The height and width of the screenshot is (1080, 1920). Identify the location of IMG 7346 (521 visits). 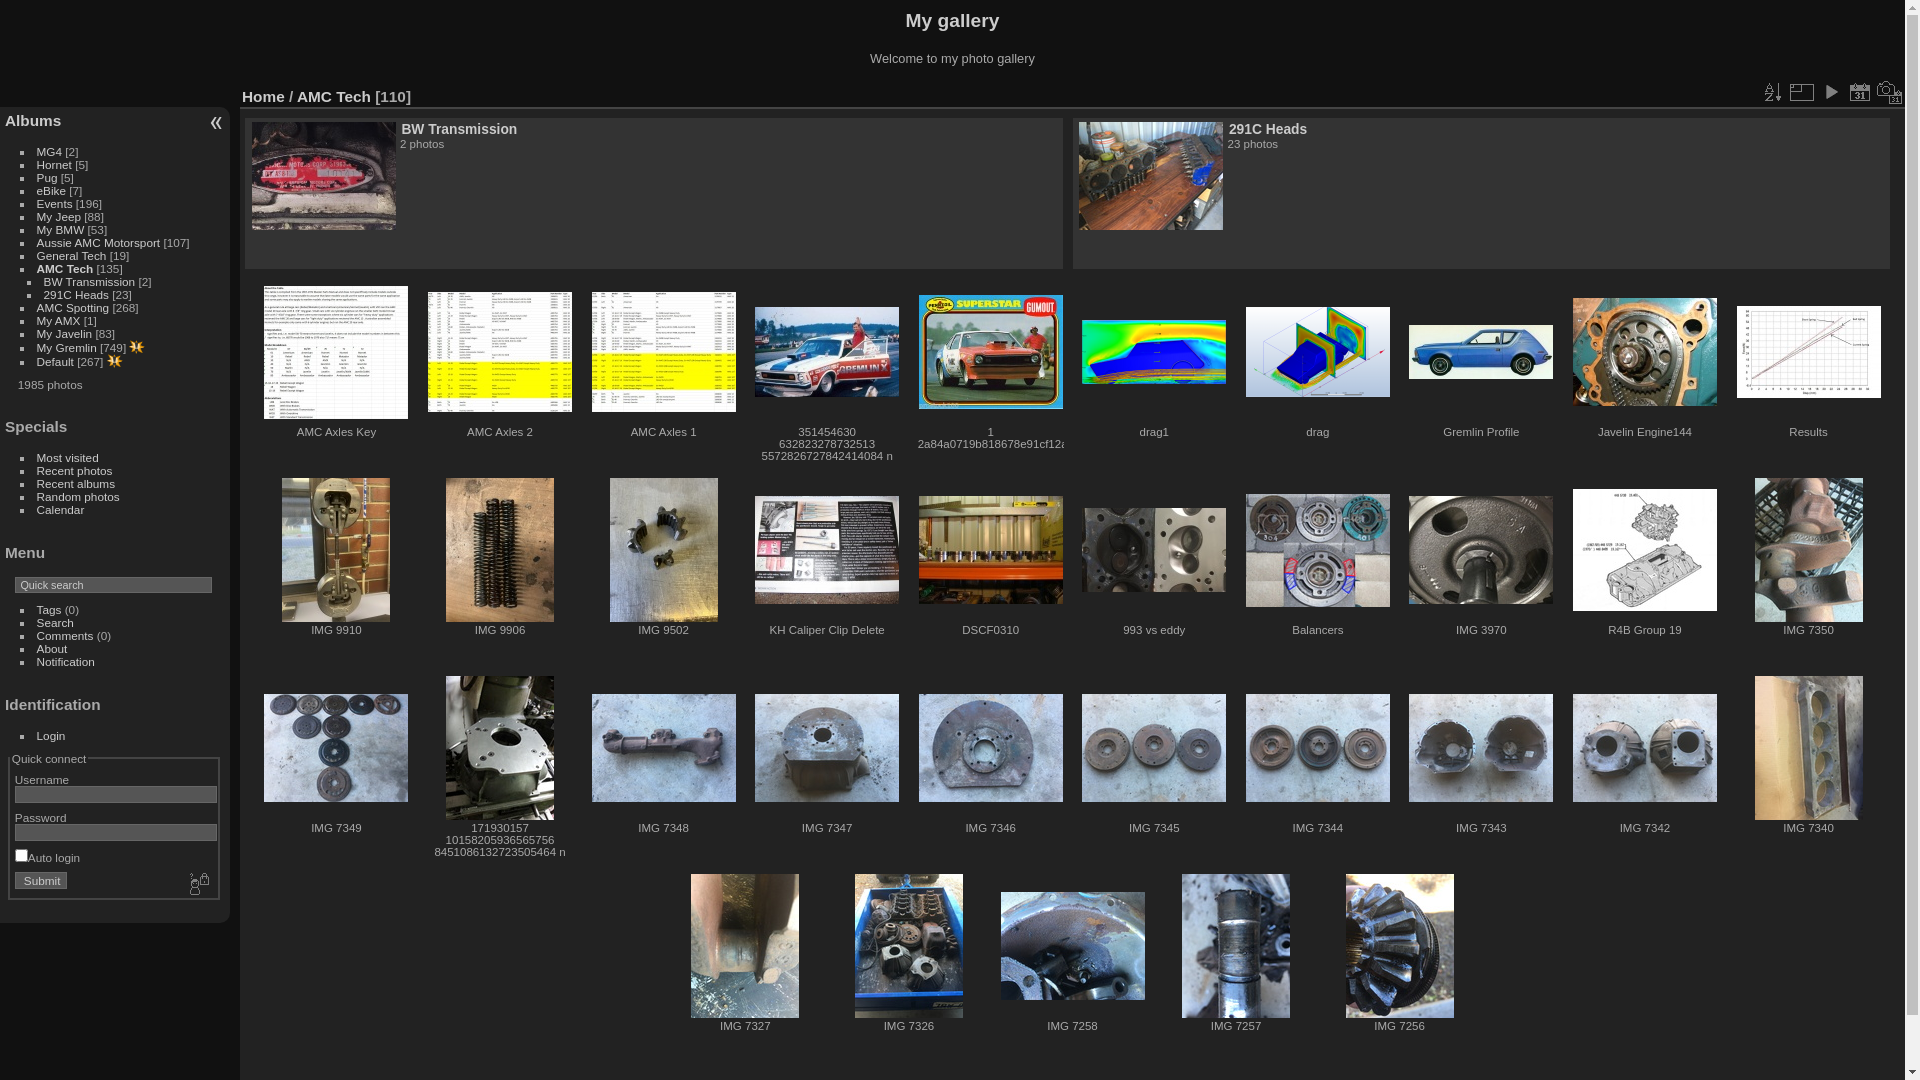
(991, 748).